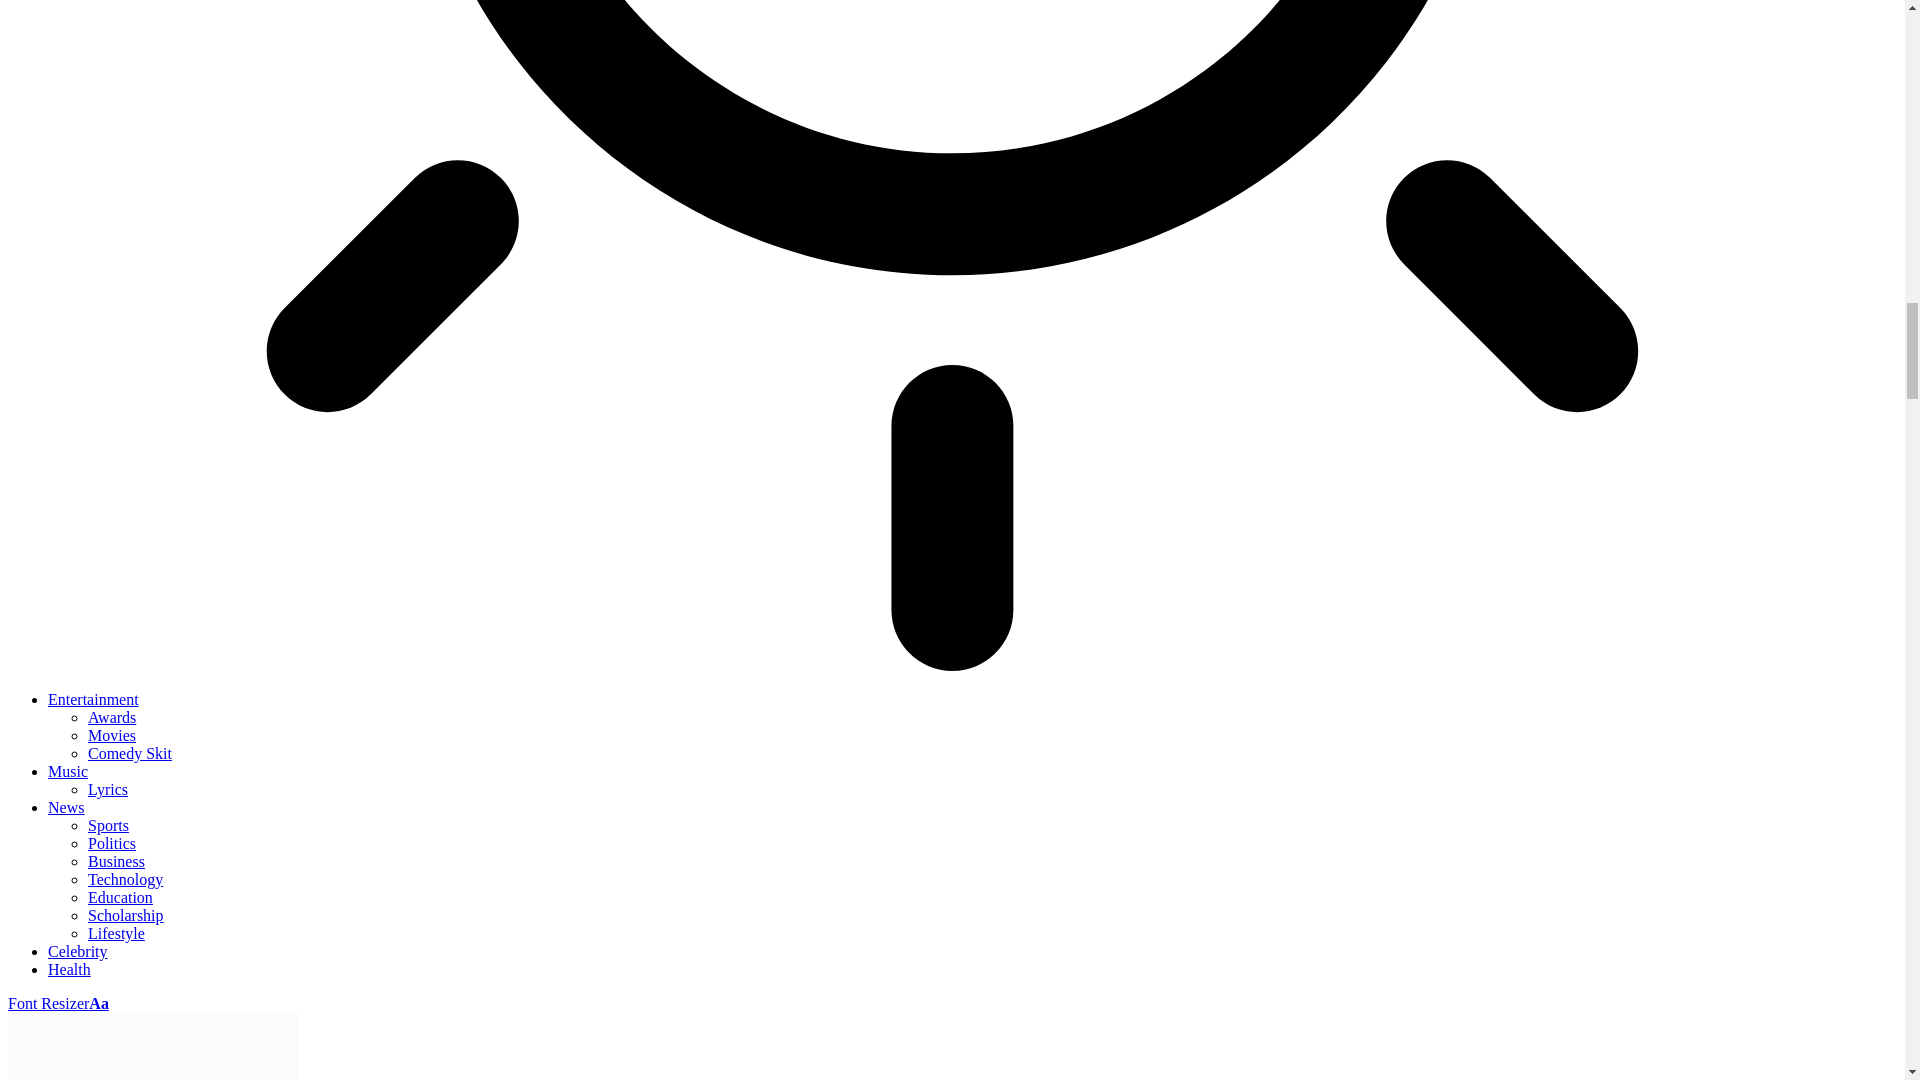 The height and width of the screenshot is (1080, 1920). I want to click on Music, so click(68, 770).